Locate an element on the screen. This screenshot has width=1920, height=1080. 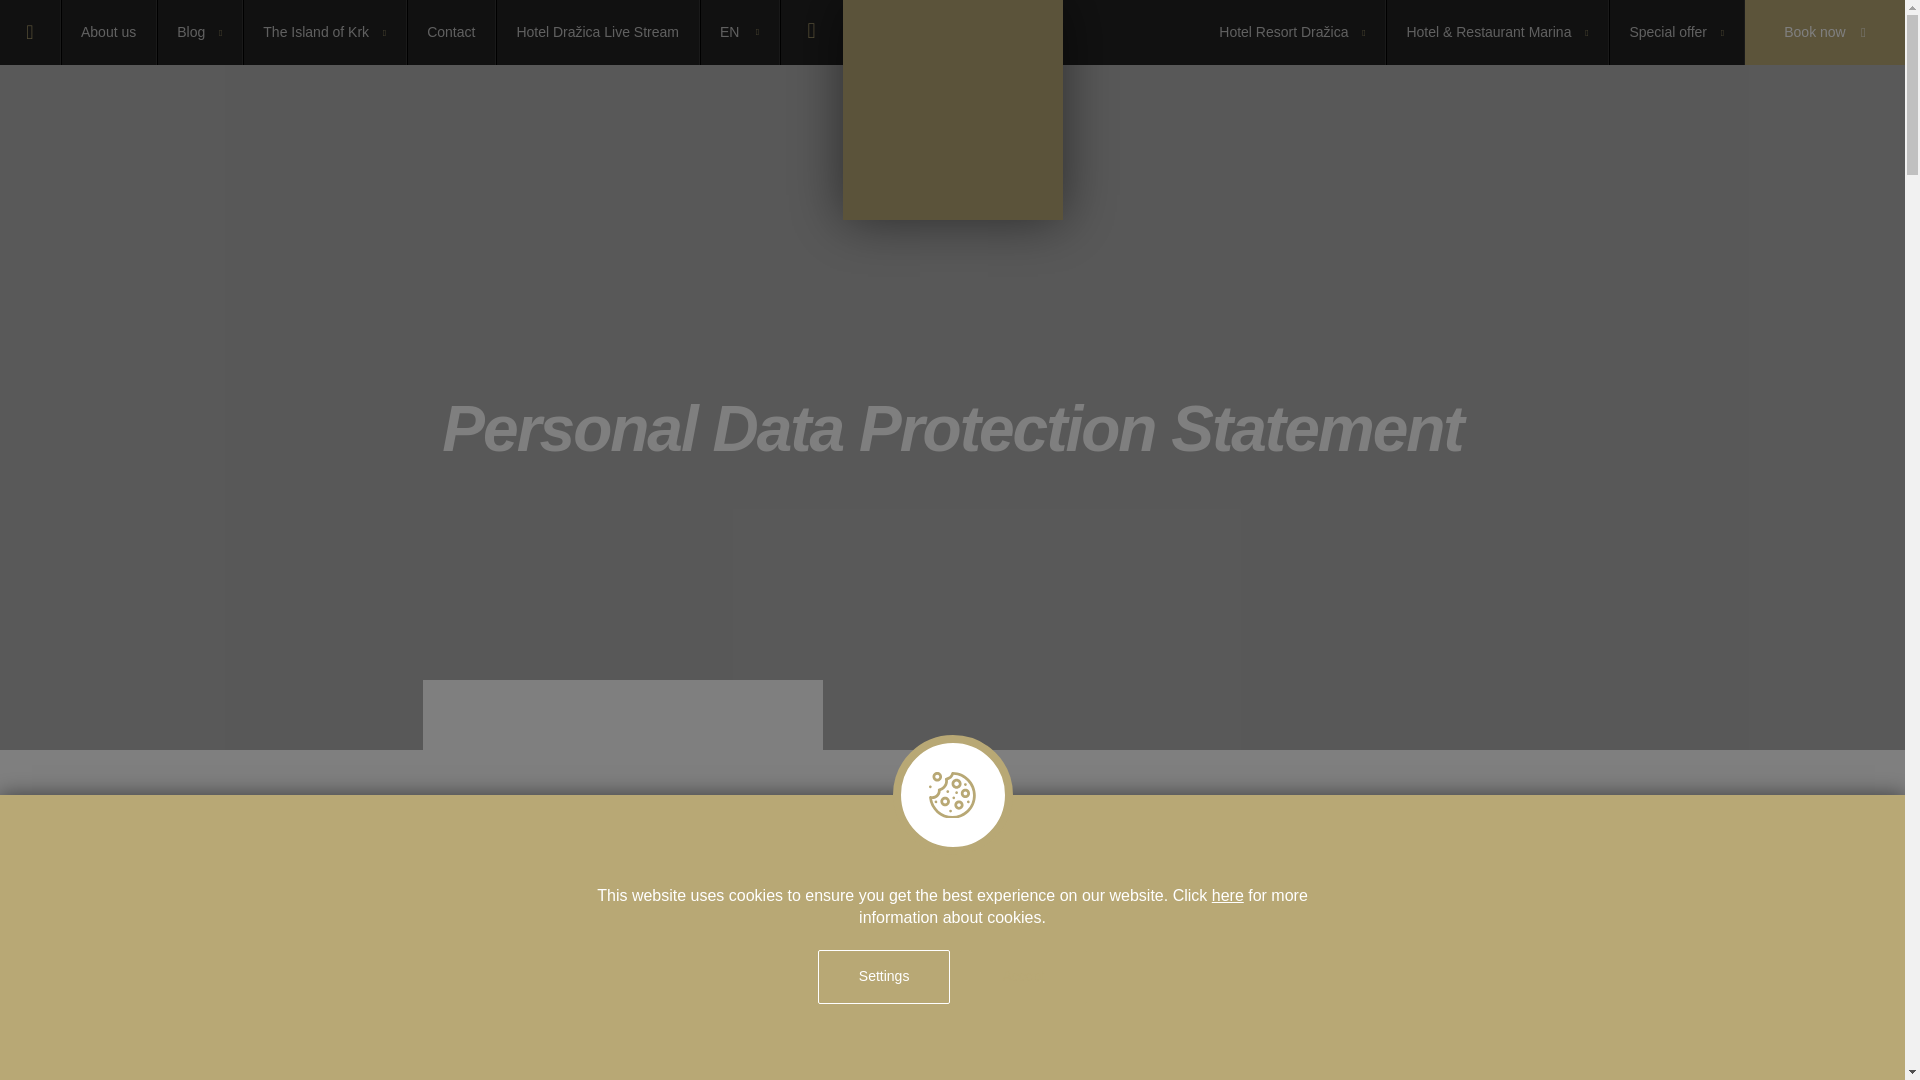
The Island of Krk is located at coordinates (324, 32).